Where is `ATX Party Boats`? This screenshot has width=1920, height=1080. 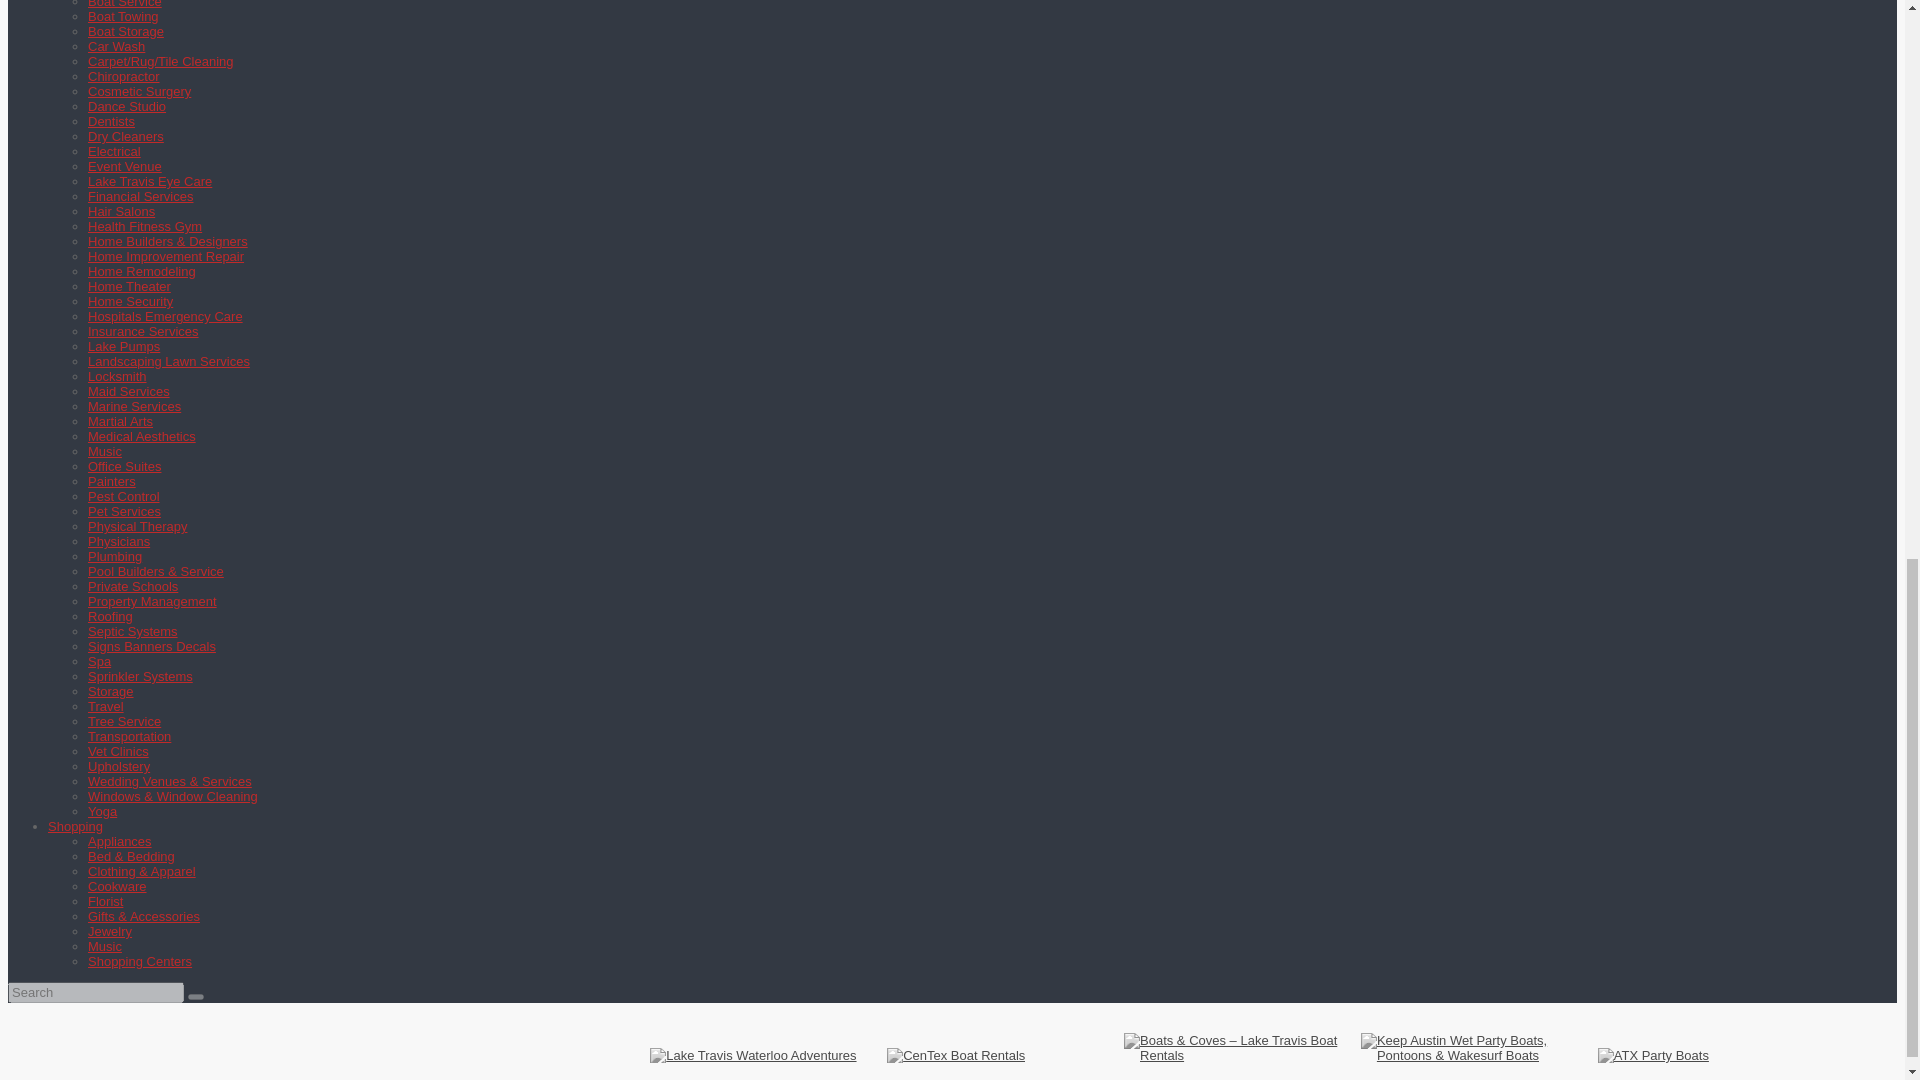 ATX Party Boats is located at coordinates (1652, 1054).